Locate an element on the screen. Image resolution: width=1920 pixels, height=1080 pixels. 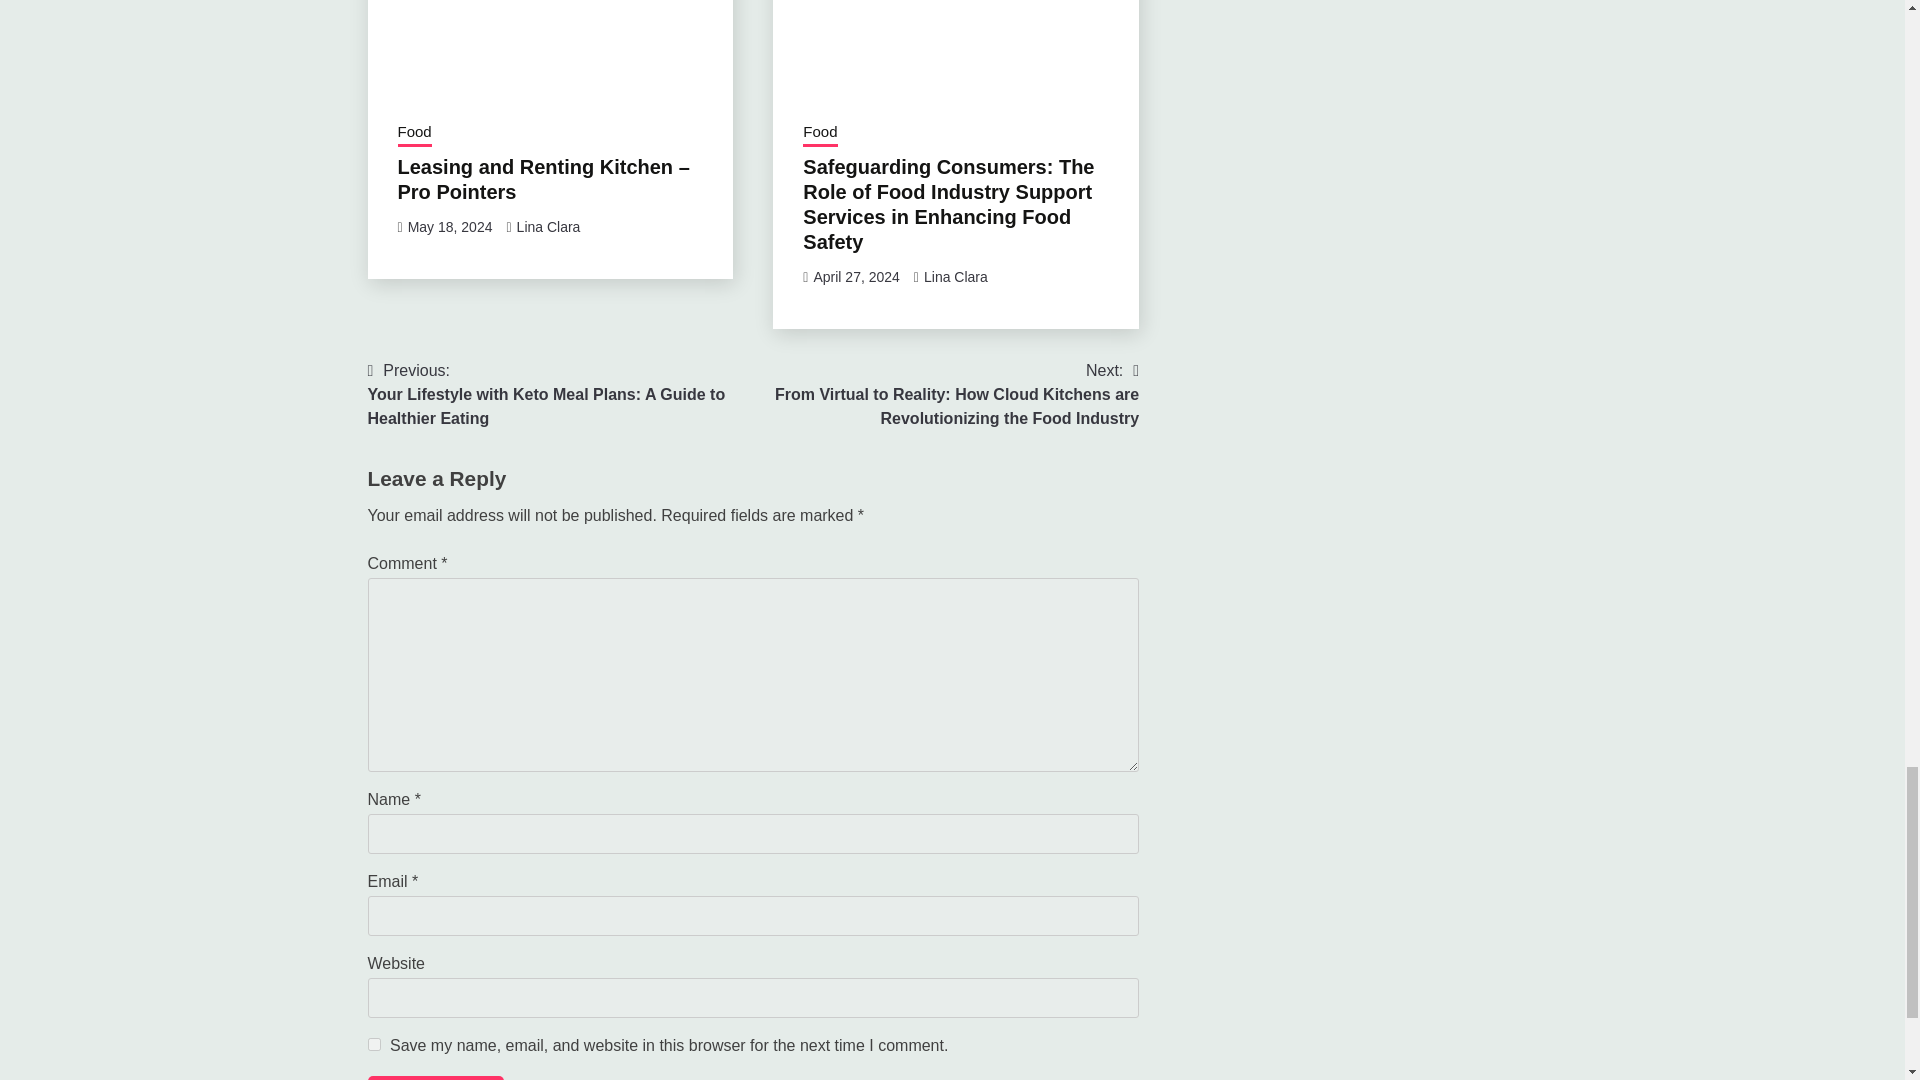
May 18, 2024 is located at coordinates (450, 227).